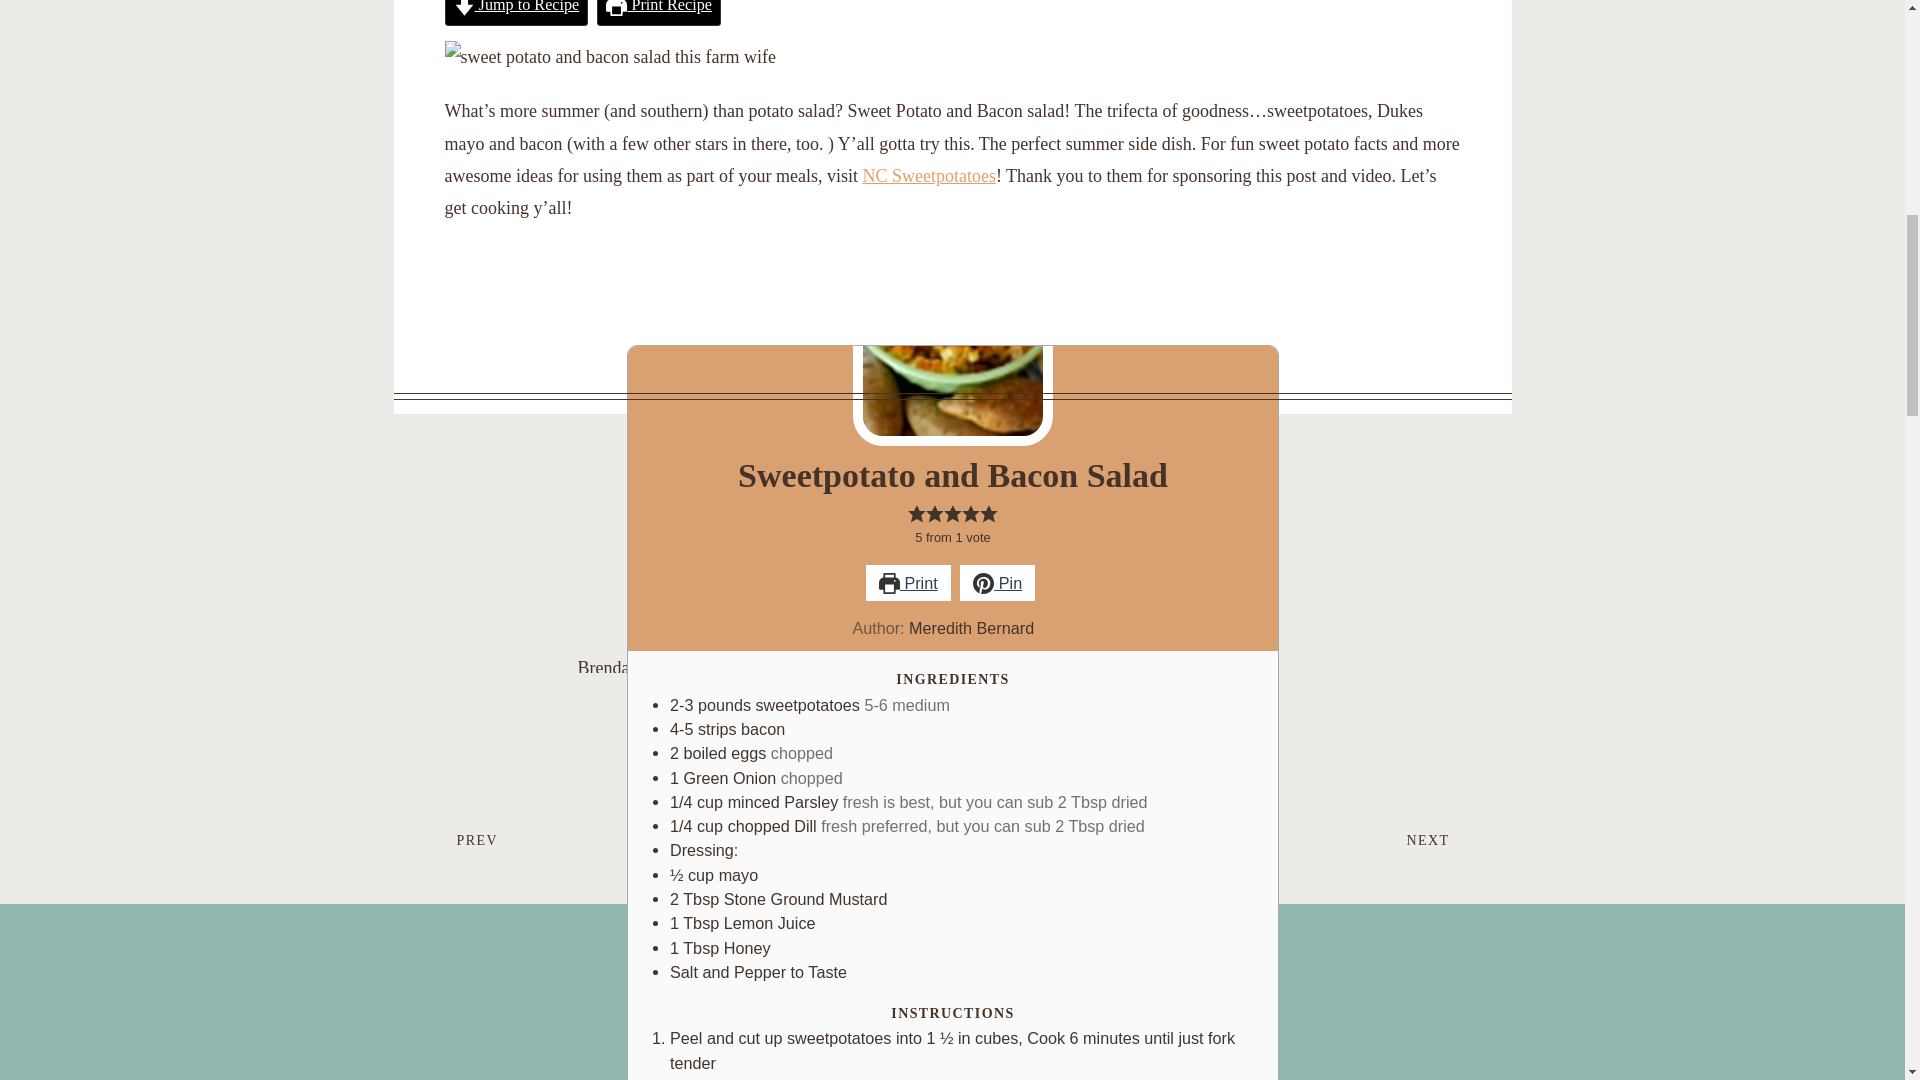 The height and width of the screenshot is (1080, 1920). Describe the element at coordinates (659, 12) in the screenshot. I see `Print` at that location.